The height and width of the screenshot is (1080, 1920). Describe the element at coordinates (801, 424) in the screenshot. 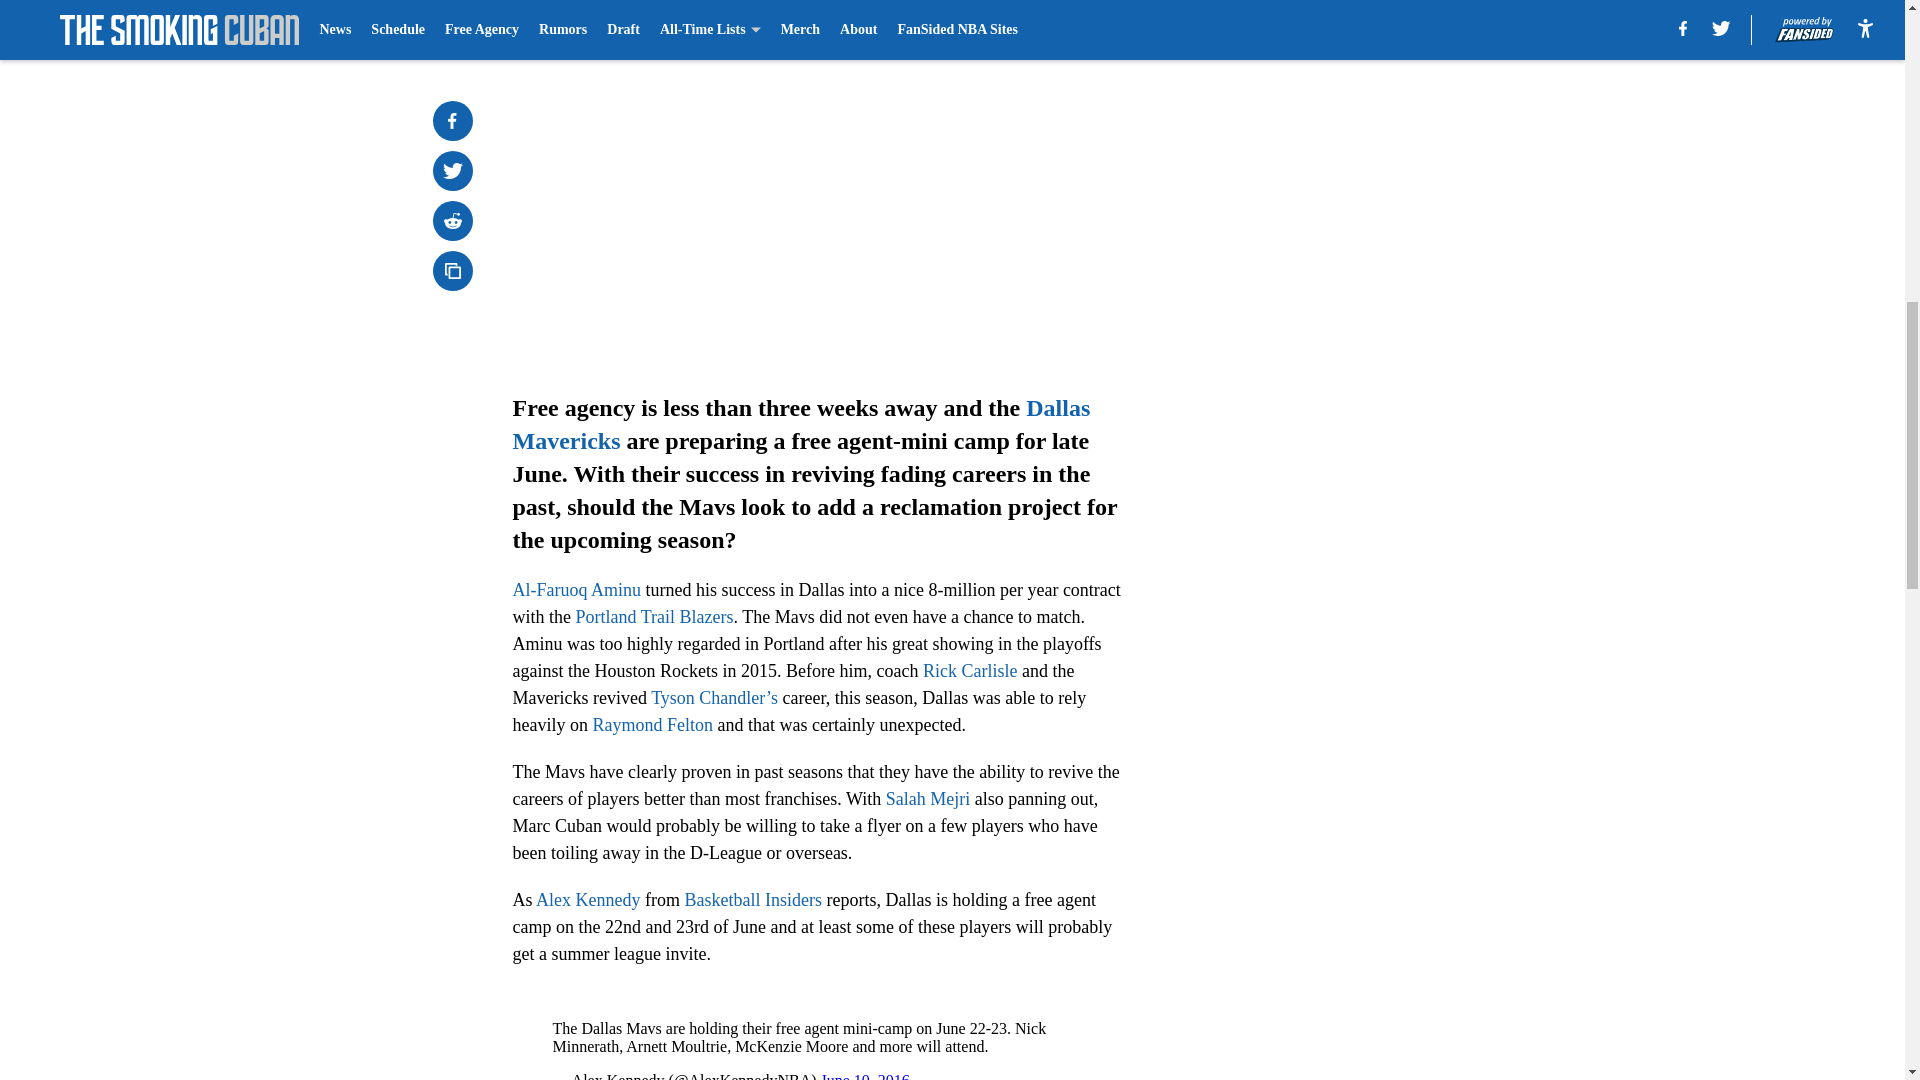

I see `Dallas Mavericks` at that location.